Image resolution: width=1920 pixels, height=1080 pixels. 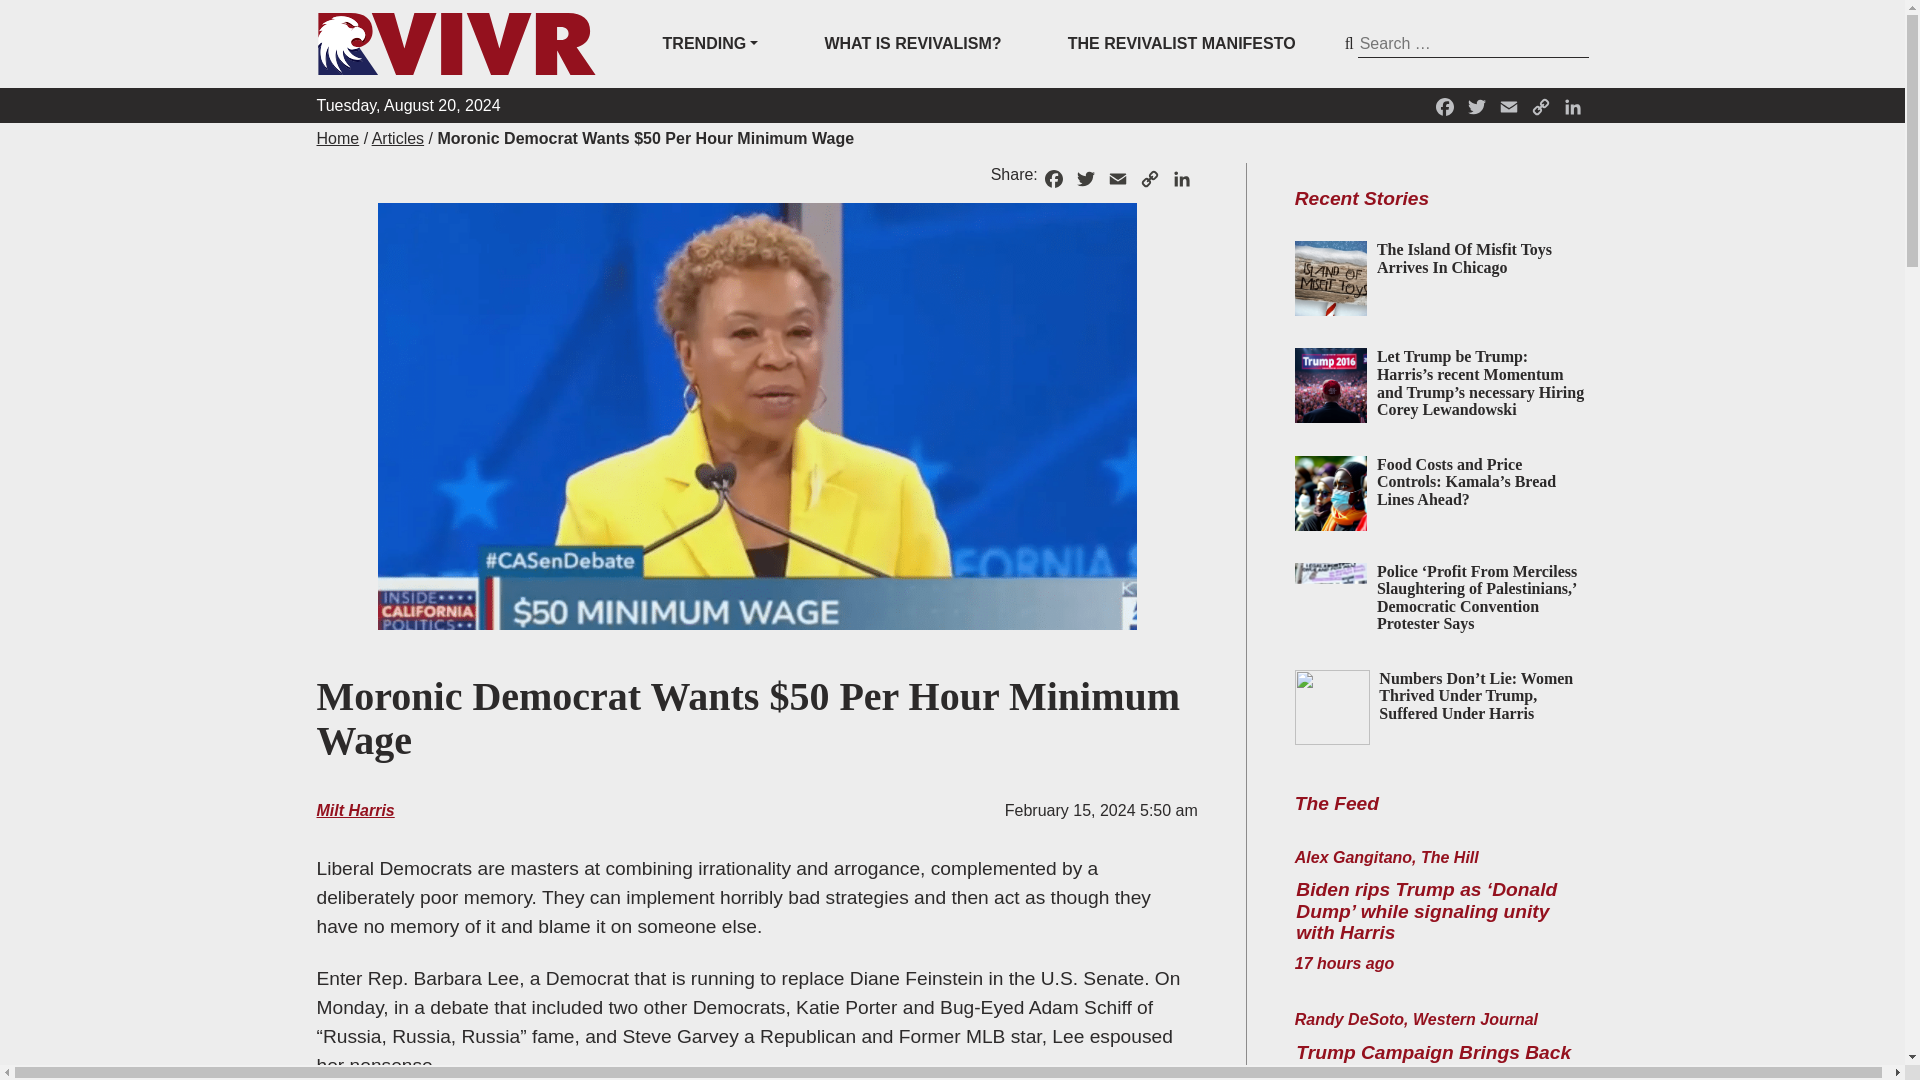 I want to click on WHAT IS REVIVALISM?, so click(x=912, y=43).